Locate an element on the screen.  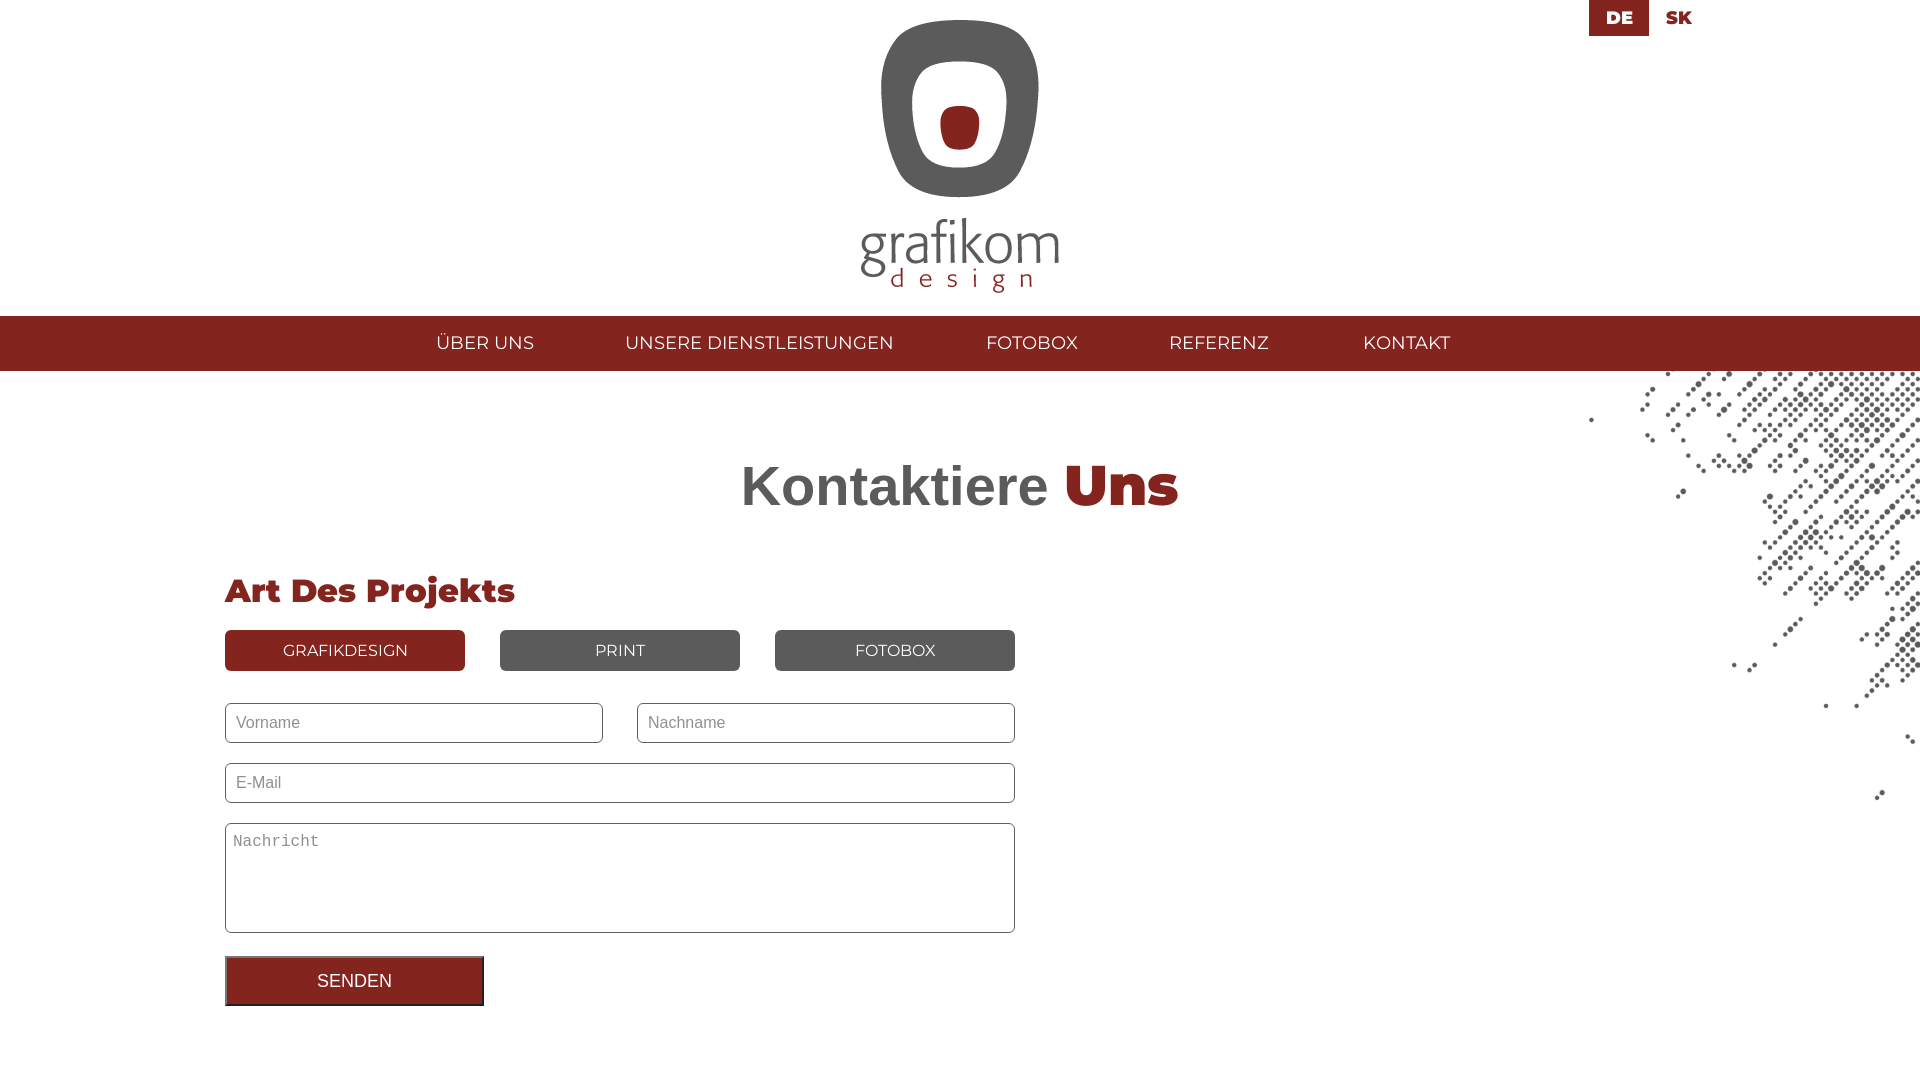
DE is located at coordinates (1619, 18).